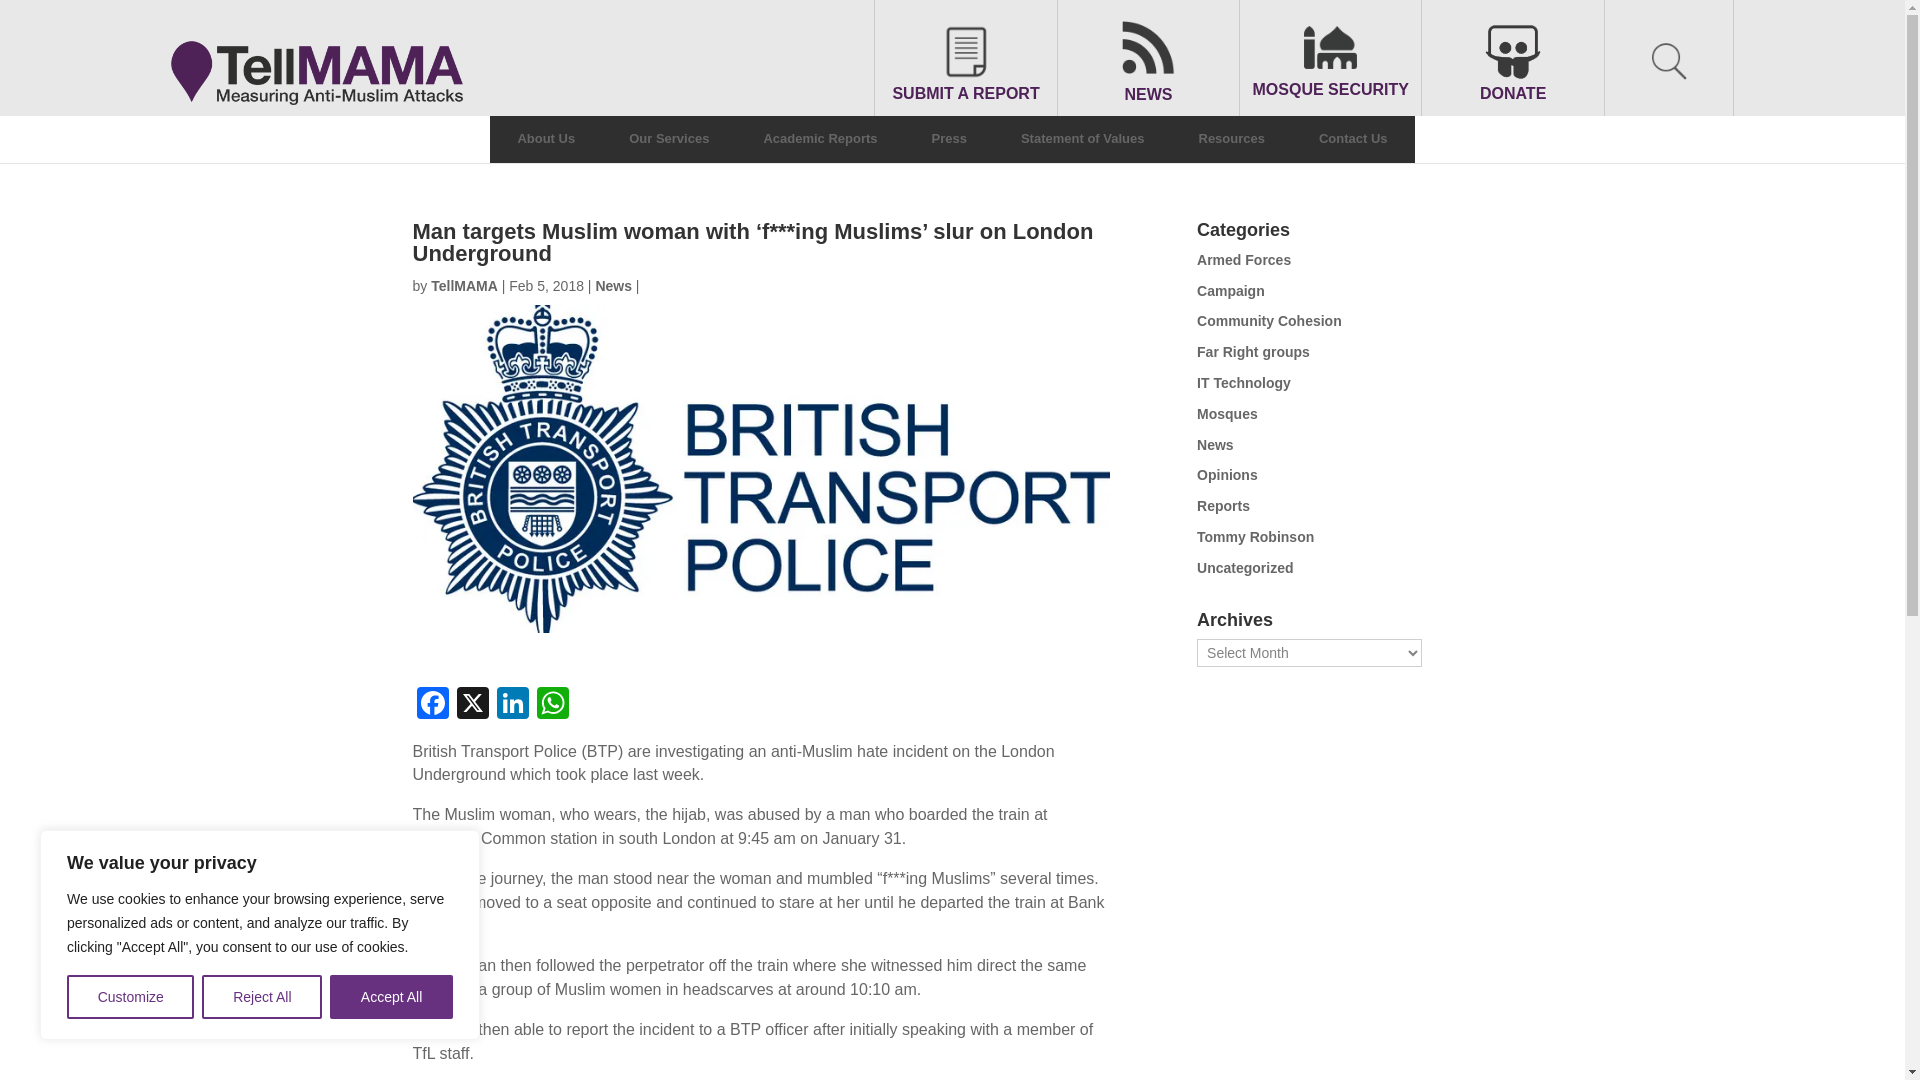 The height and width of the screenshot is (1080, 1920). I want to click on MOSQUE SECURITY, so click(1330, 62).